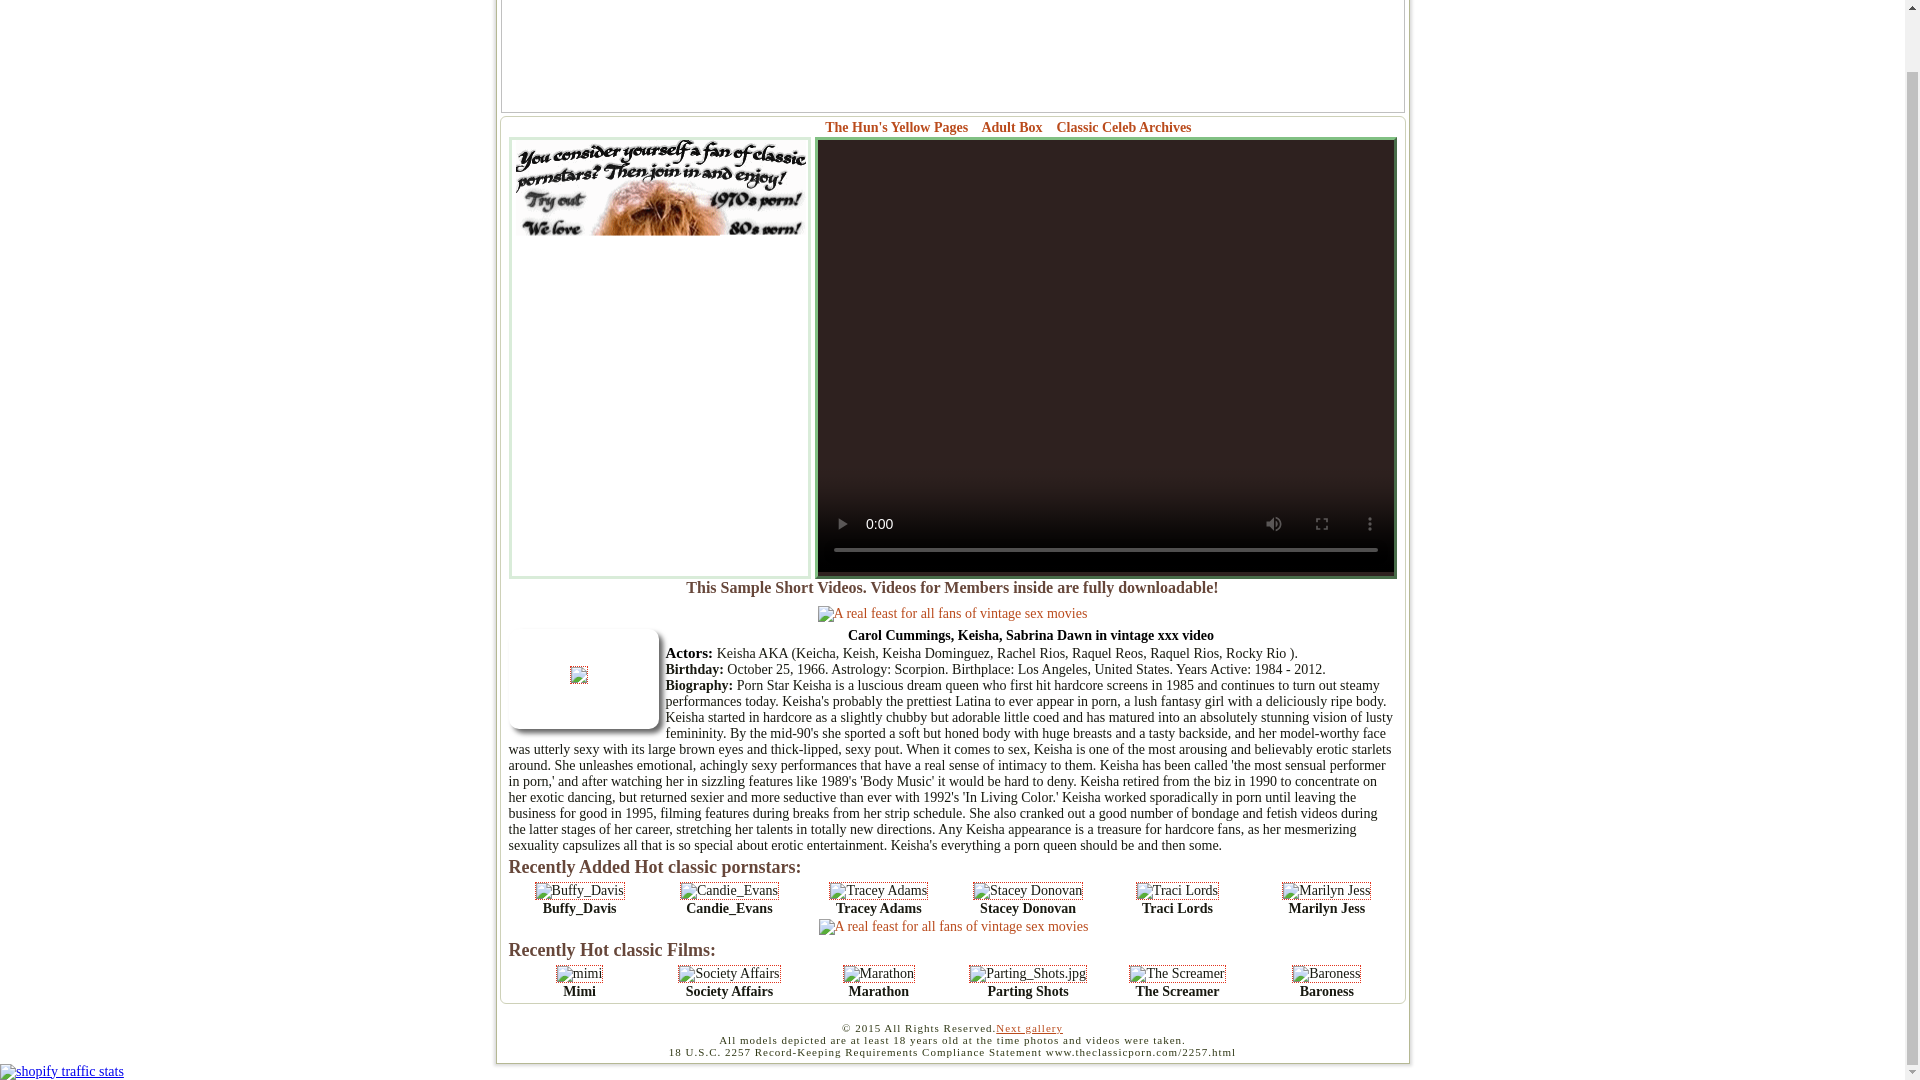 This screenshot has height=1080, width=1920. I want to click on The Hun's Yellow Pages, so click(896, 127).